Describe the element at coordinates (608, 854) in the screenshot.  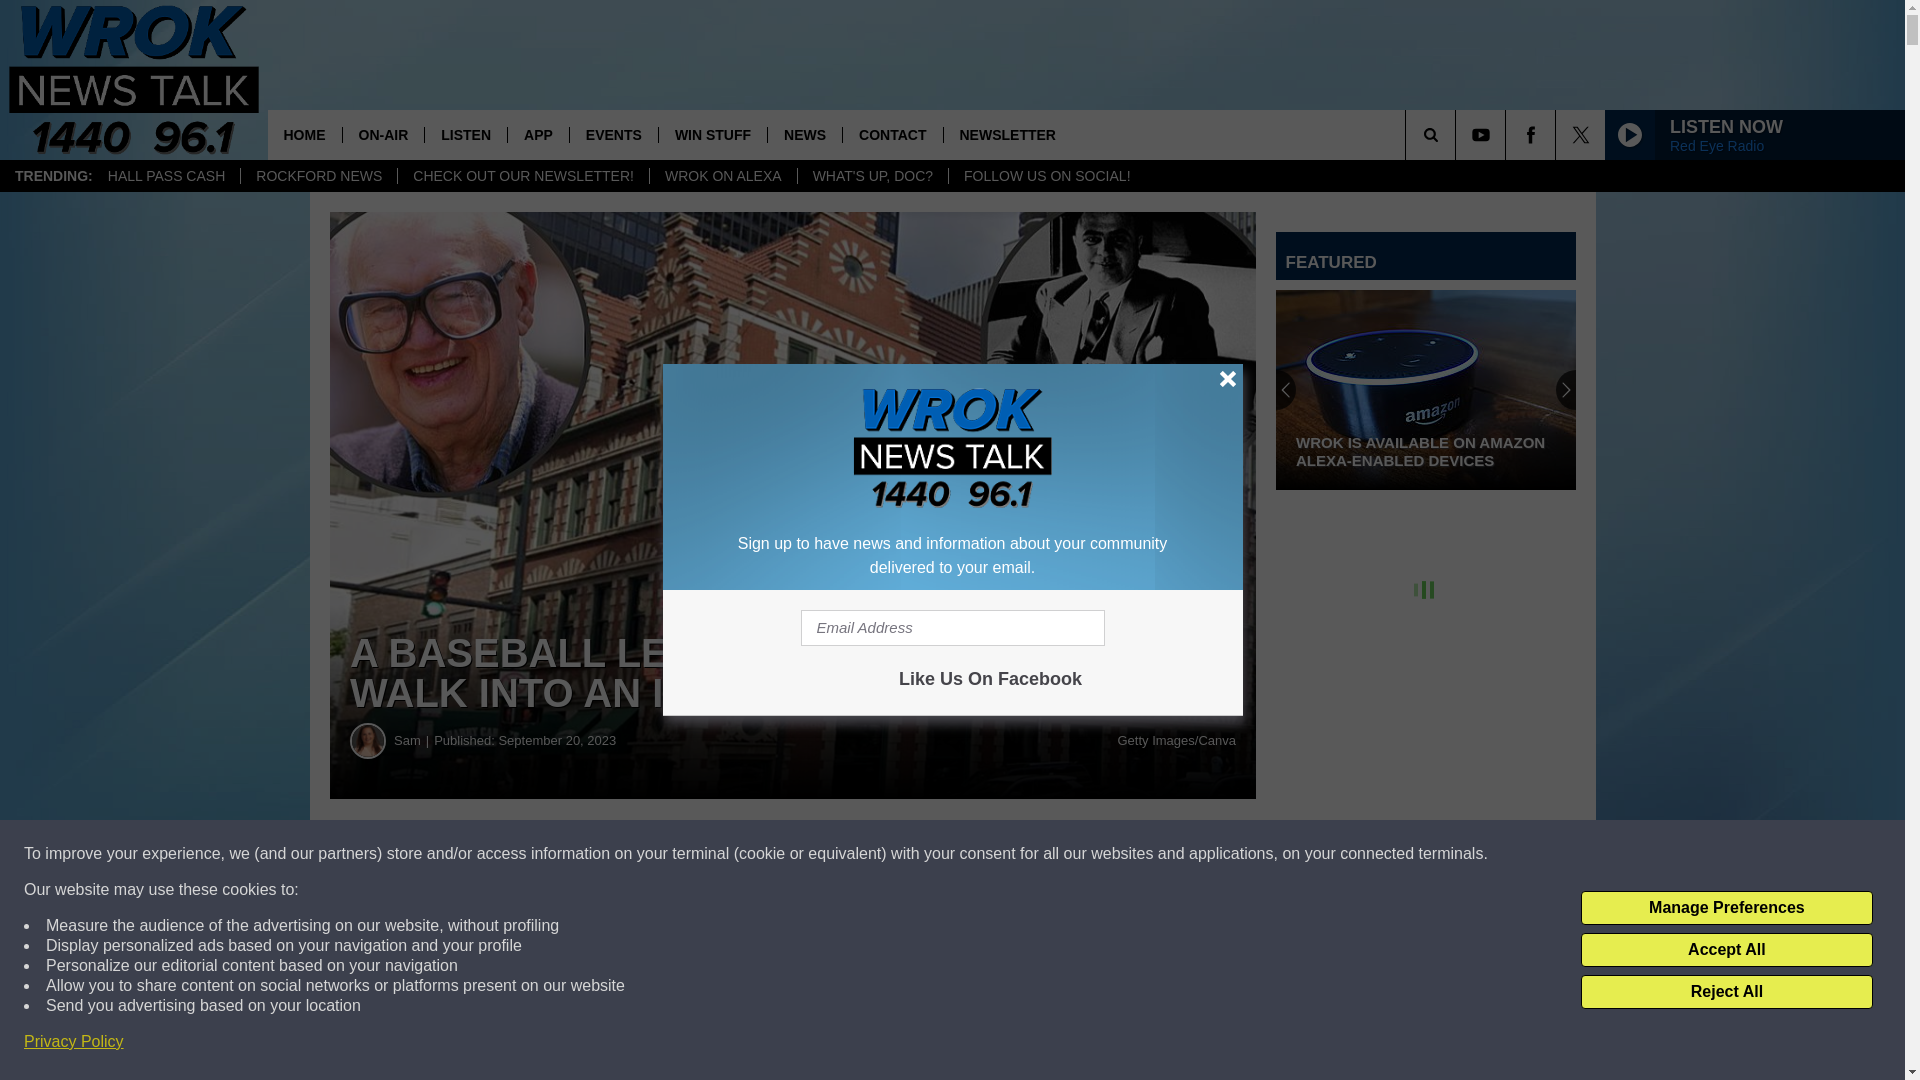
I see `Share on Facebook` at that location.